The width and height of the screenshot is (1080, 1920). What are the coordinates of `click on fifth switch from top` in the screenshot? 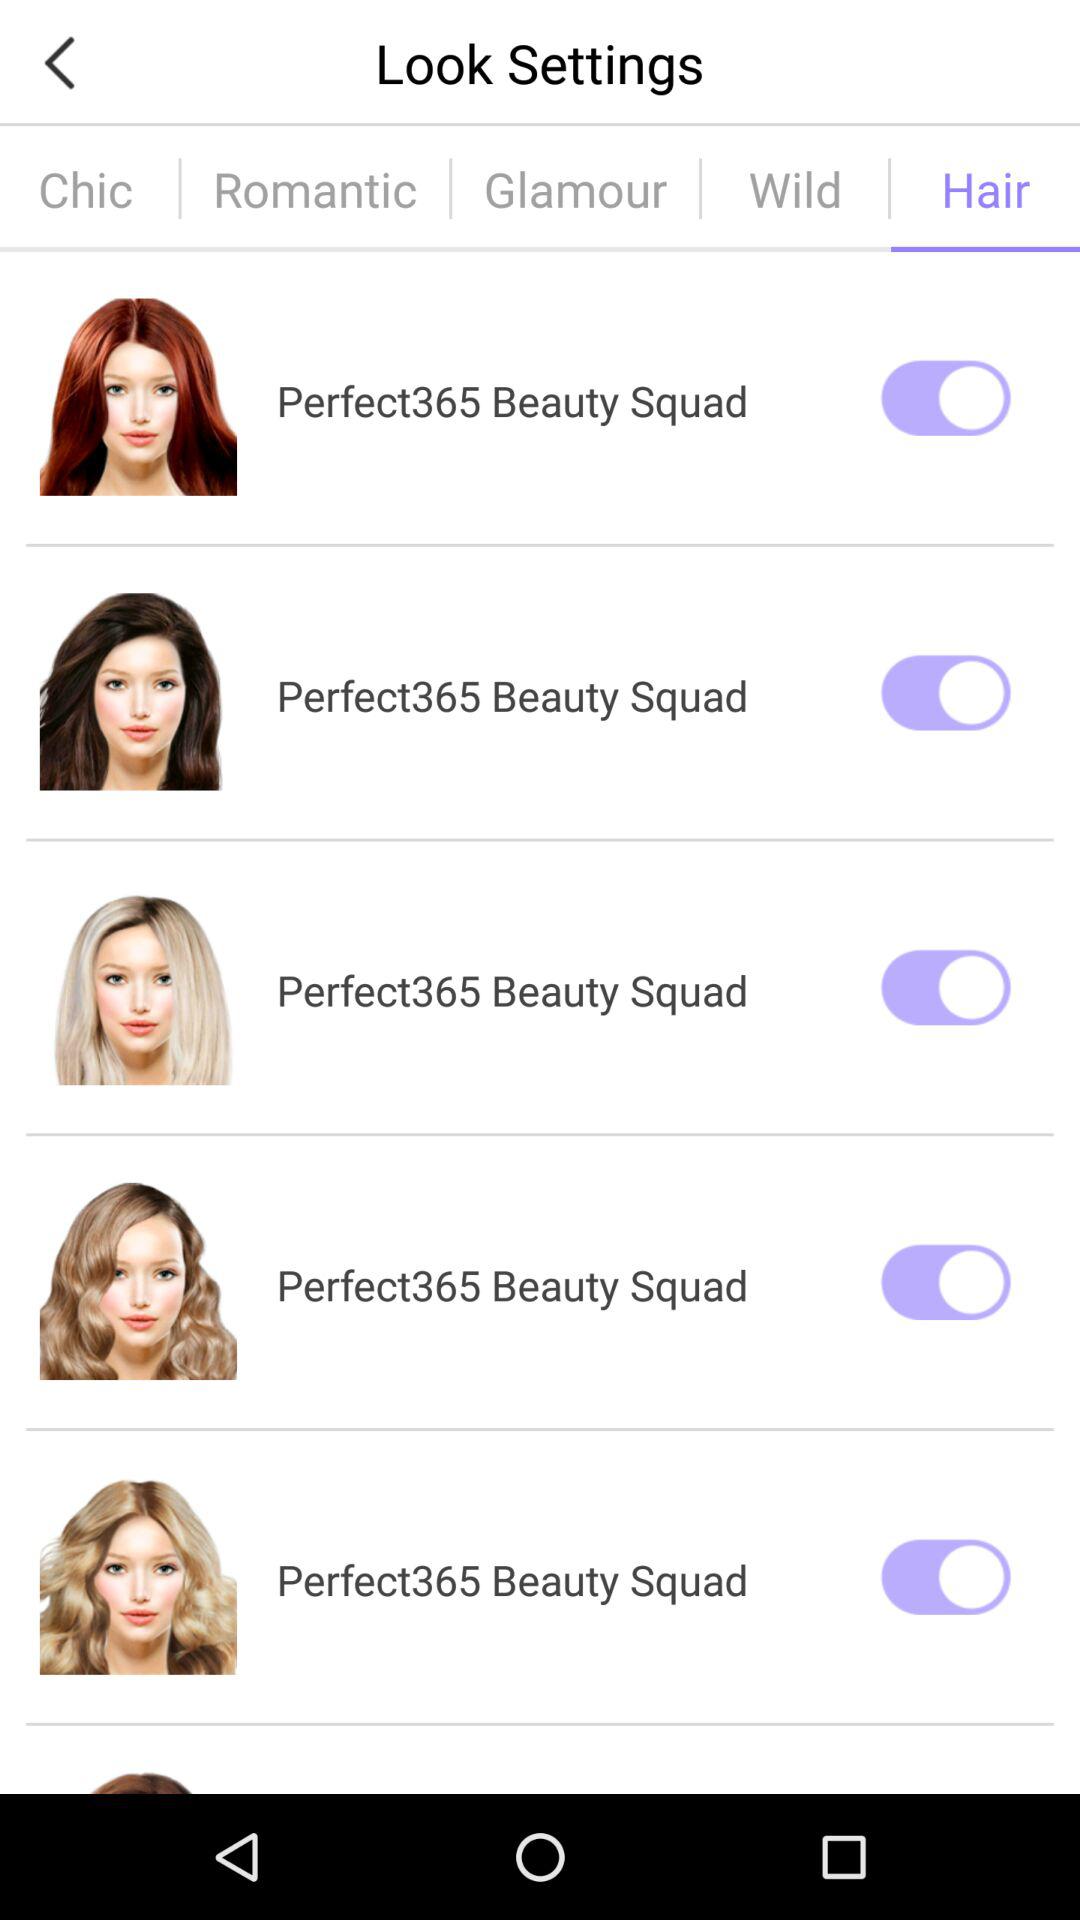 It's located at (946, 1576).